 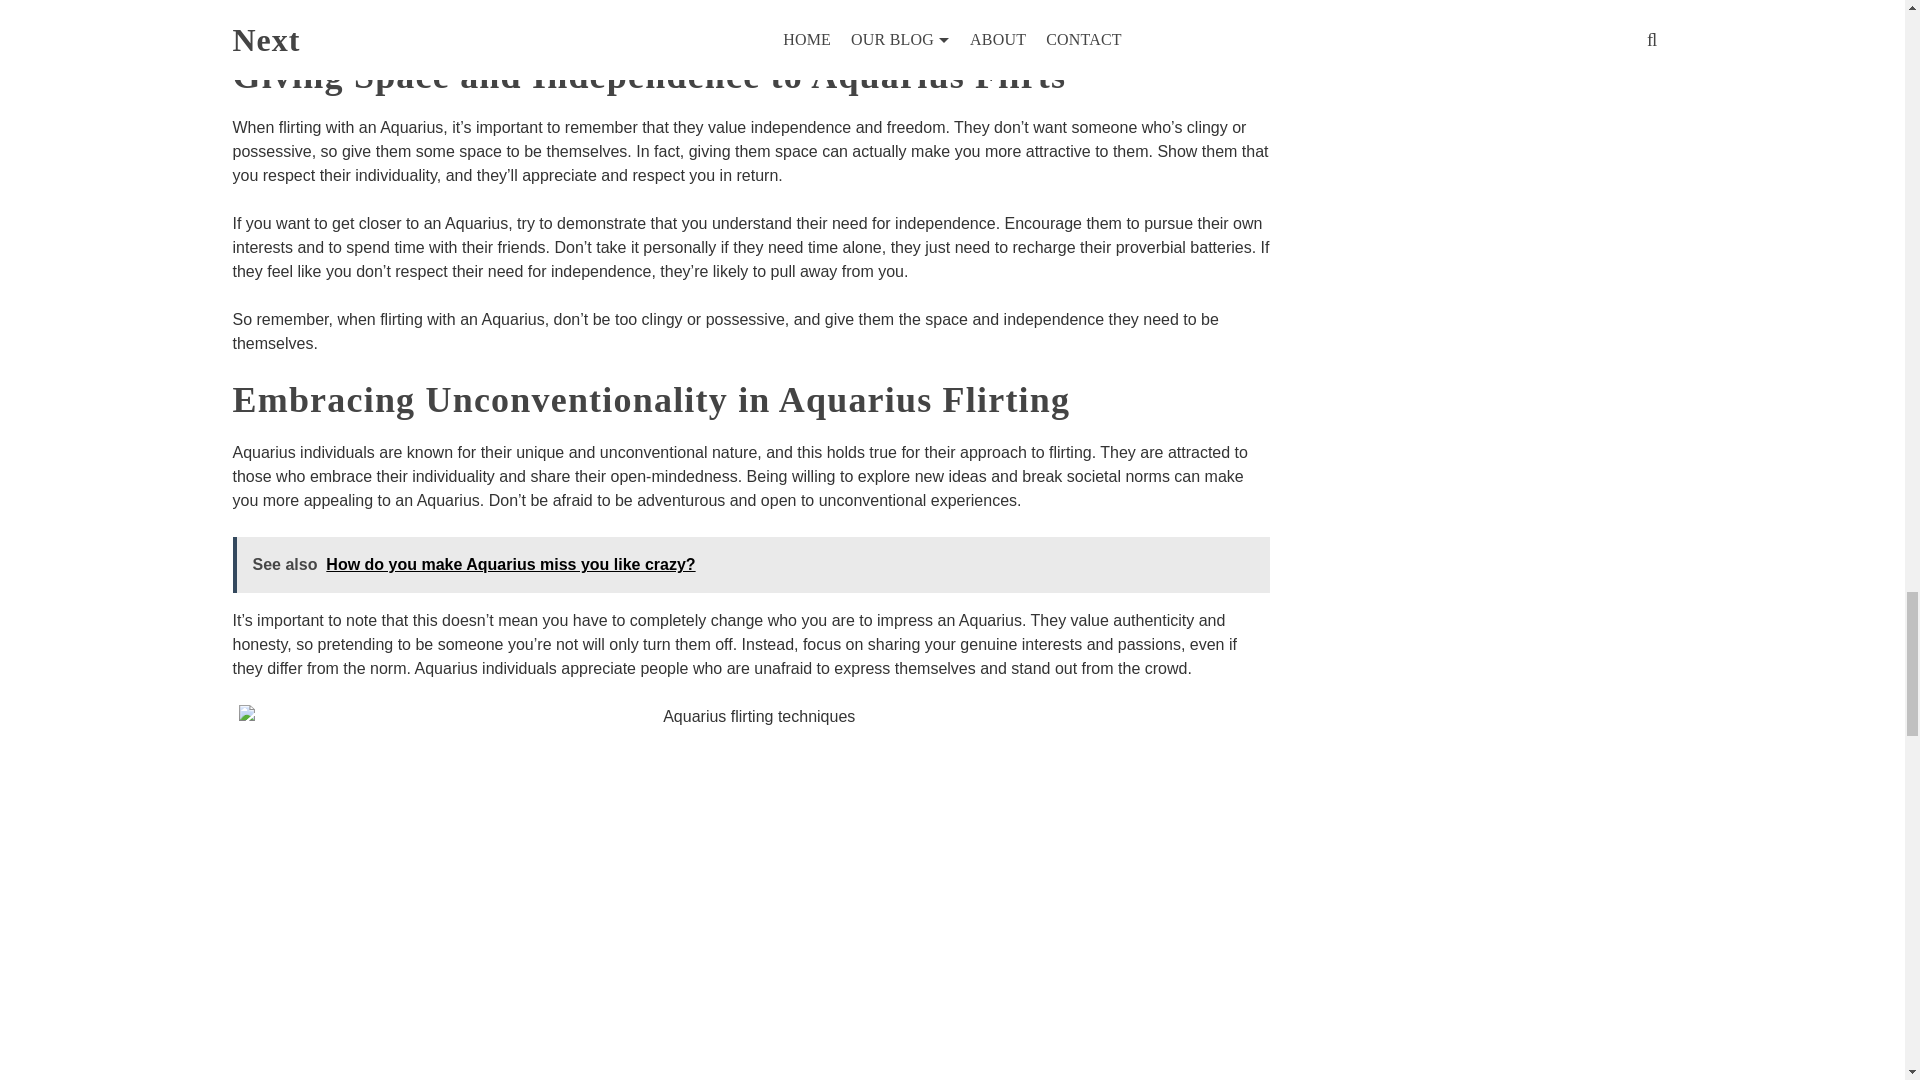 I want to click on See also  How do you make Aquarius miss you like crazy?, so click(x=750, y=564).